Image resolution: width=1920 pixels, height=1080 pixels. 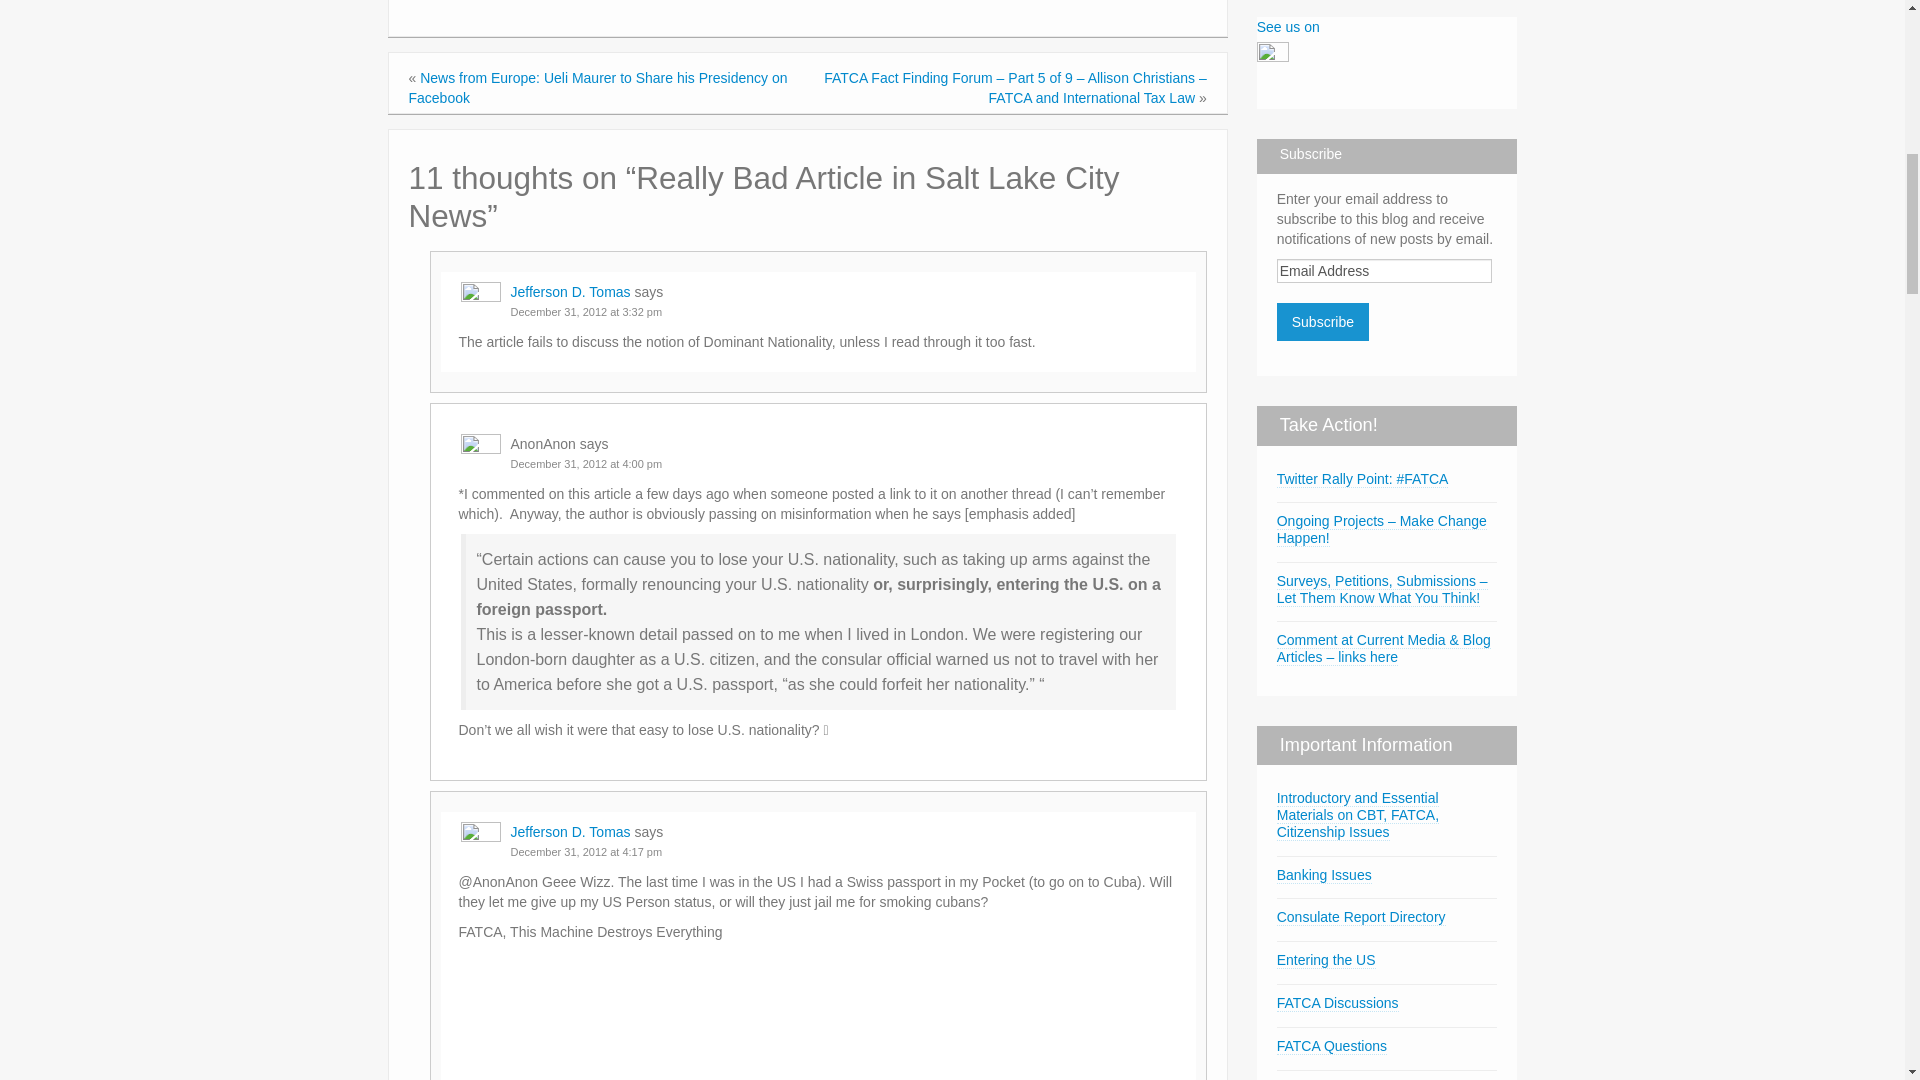 I want to click on December 31, 2012 at 3:32 pm, so click(x=586, y=311).